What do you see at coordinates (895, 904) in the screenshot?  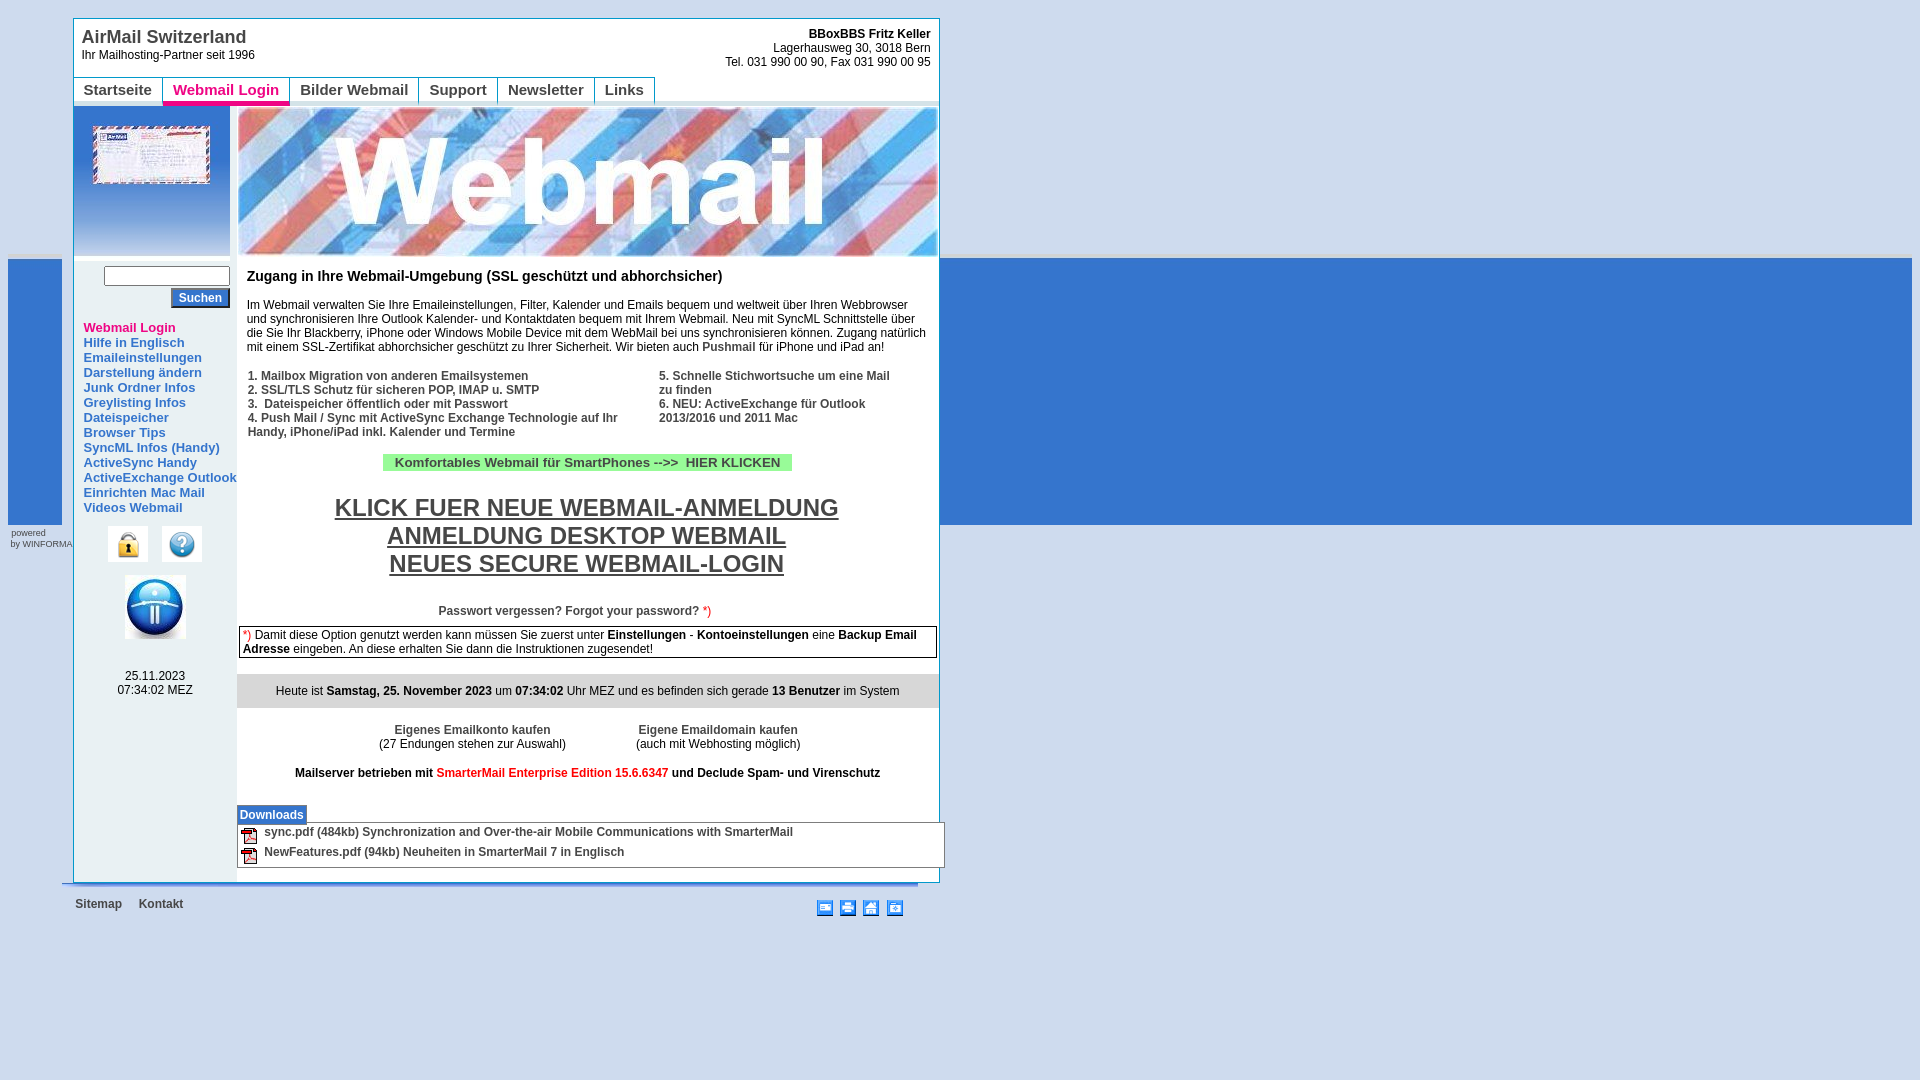 I see `Favoriten` at bounding box center [895, 904].